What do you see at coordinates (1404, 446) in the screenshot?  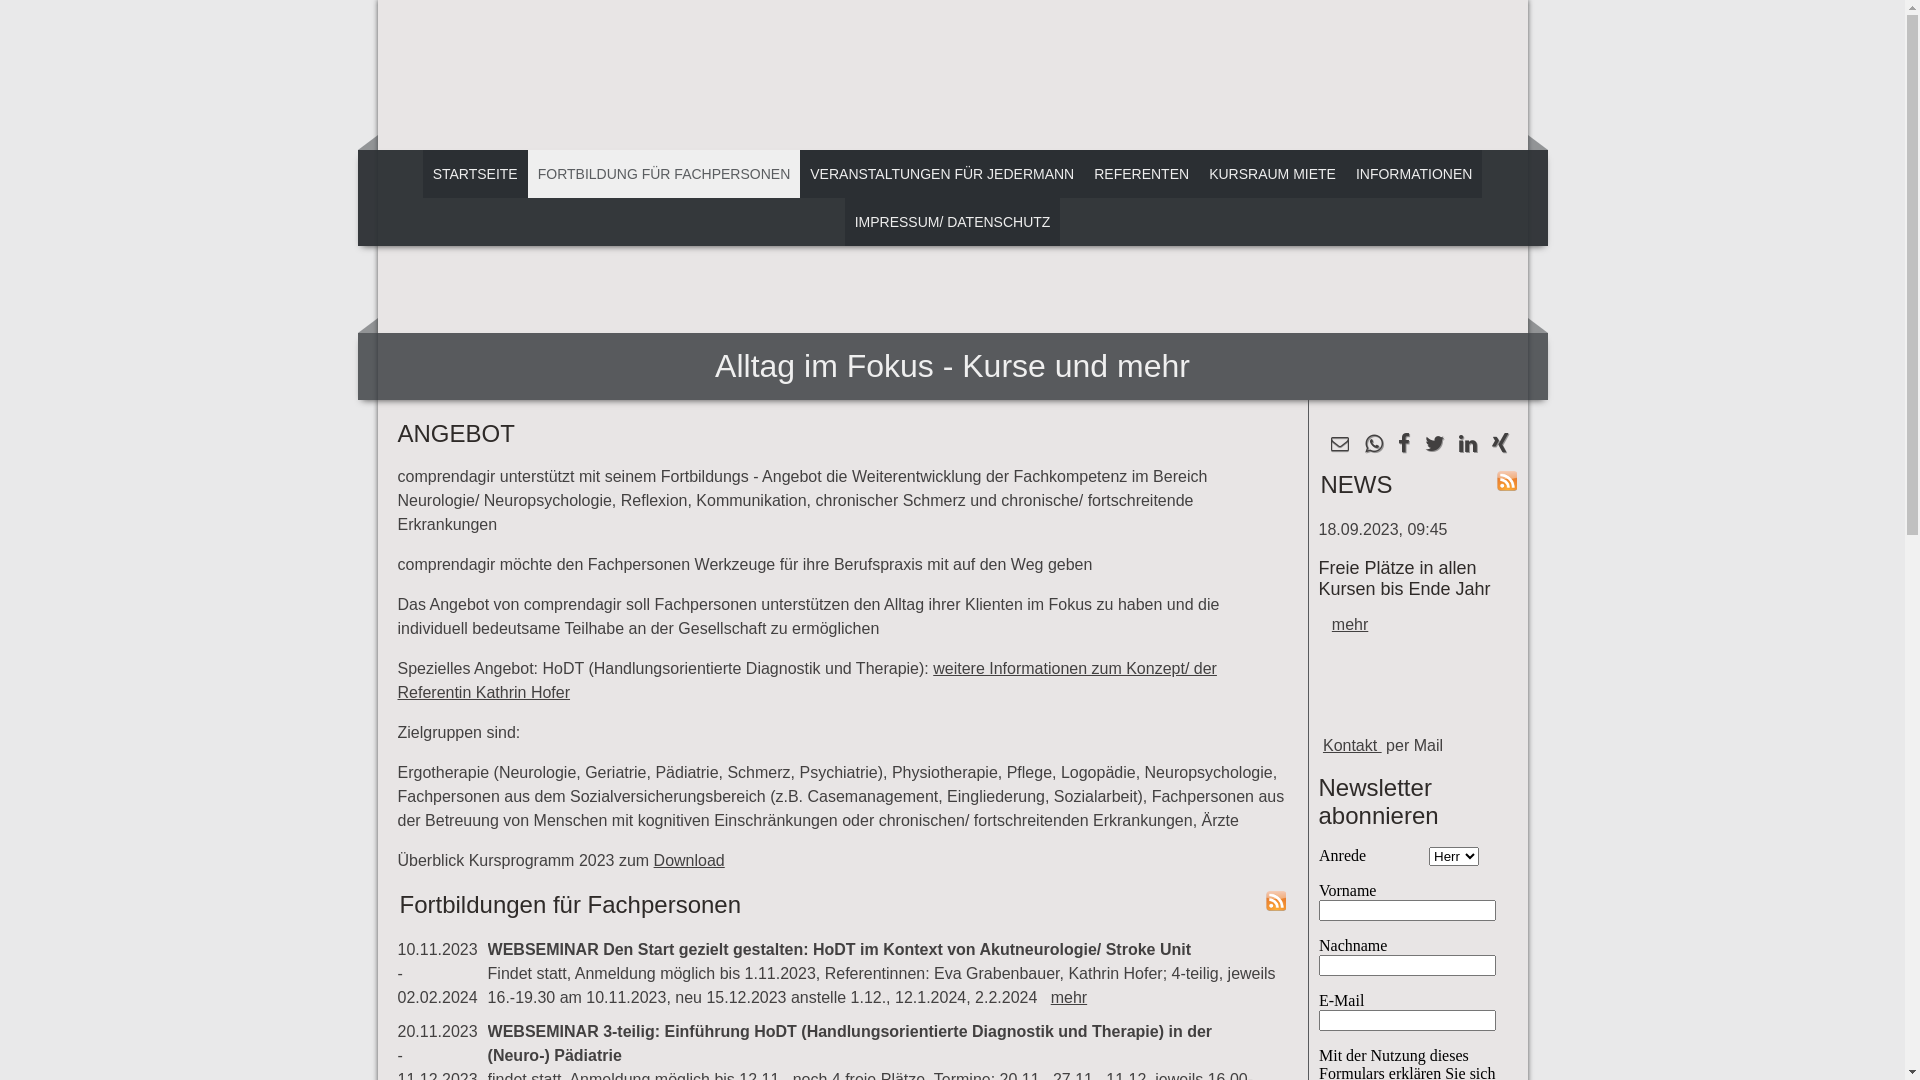 I see `Facebook` at bounding box center [1404, 446].